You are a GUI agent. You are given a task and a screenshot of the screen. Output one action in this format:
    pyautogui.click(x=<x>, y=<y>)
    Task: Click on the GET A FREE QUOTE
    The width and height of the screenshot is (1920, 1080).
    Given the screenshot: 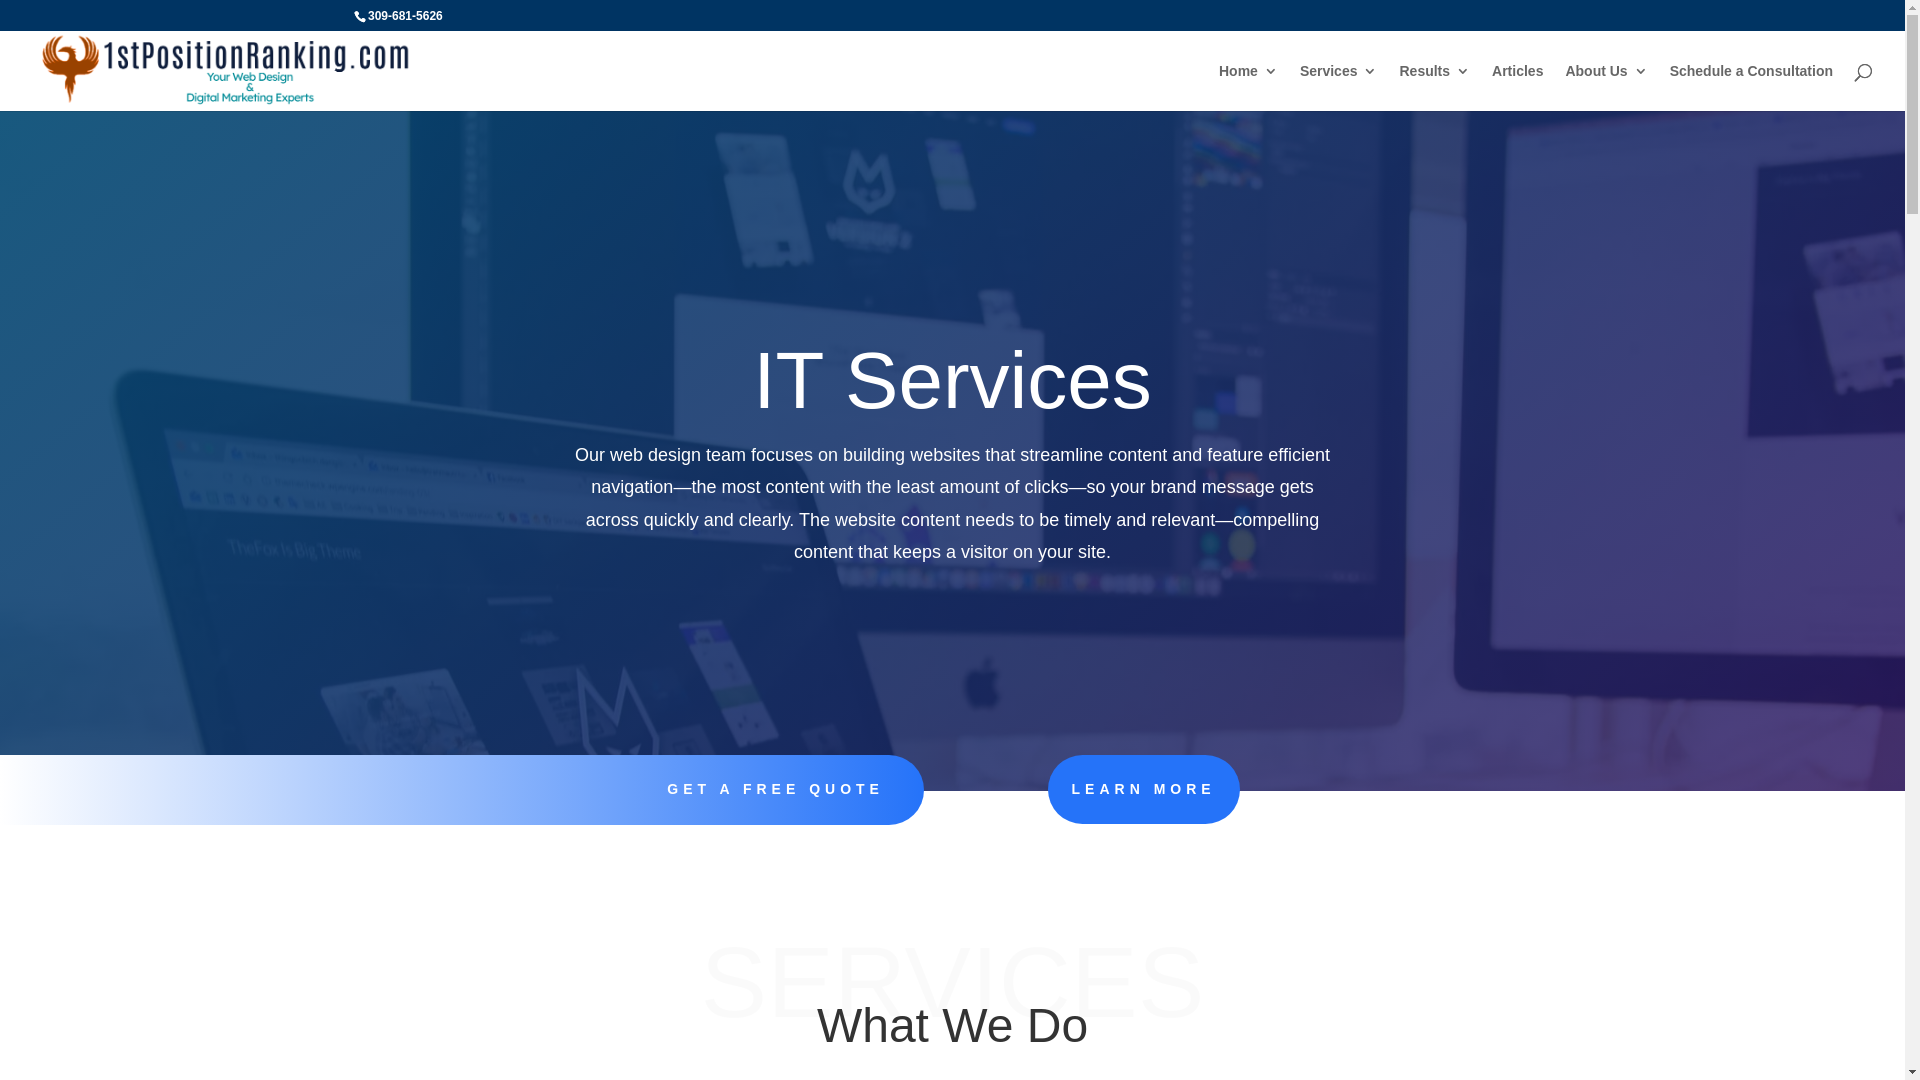 What is the action you would take?
    pyautogui.click(x=776, y=789)
    